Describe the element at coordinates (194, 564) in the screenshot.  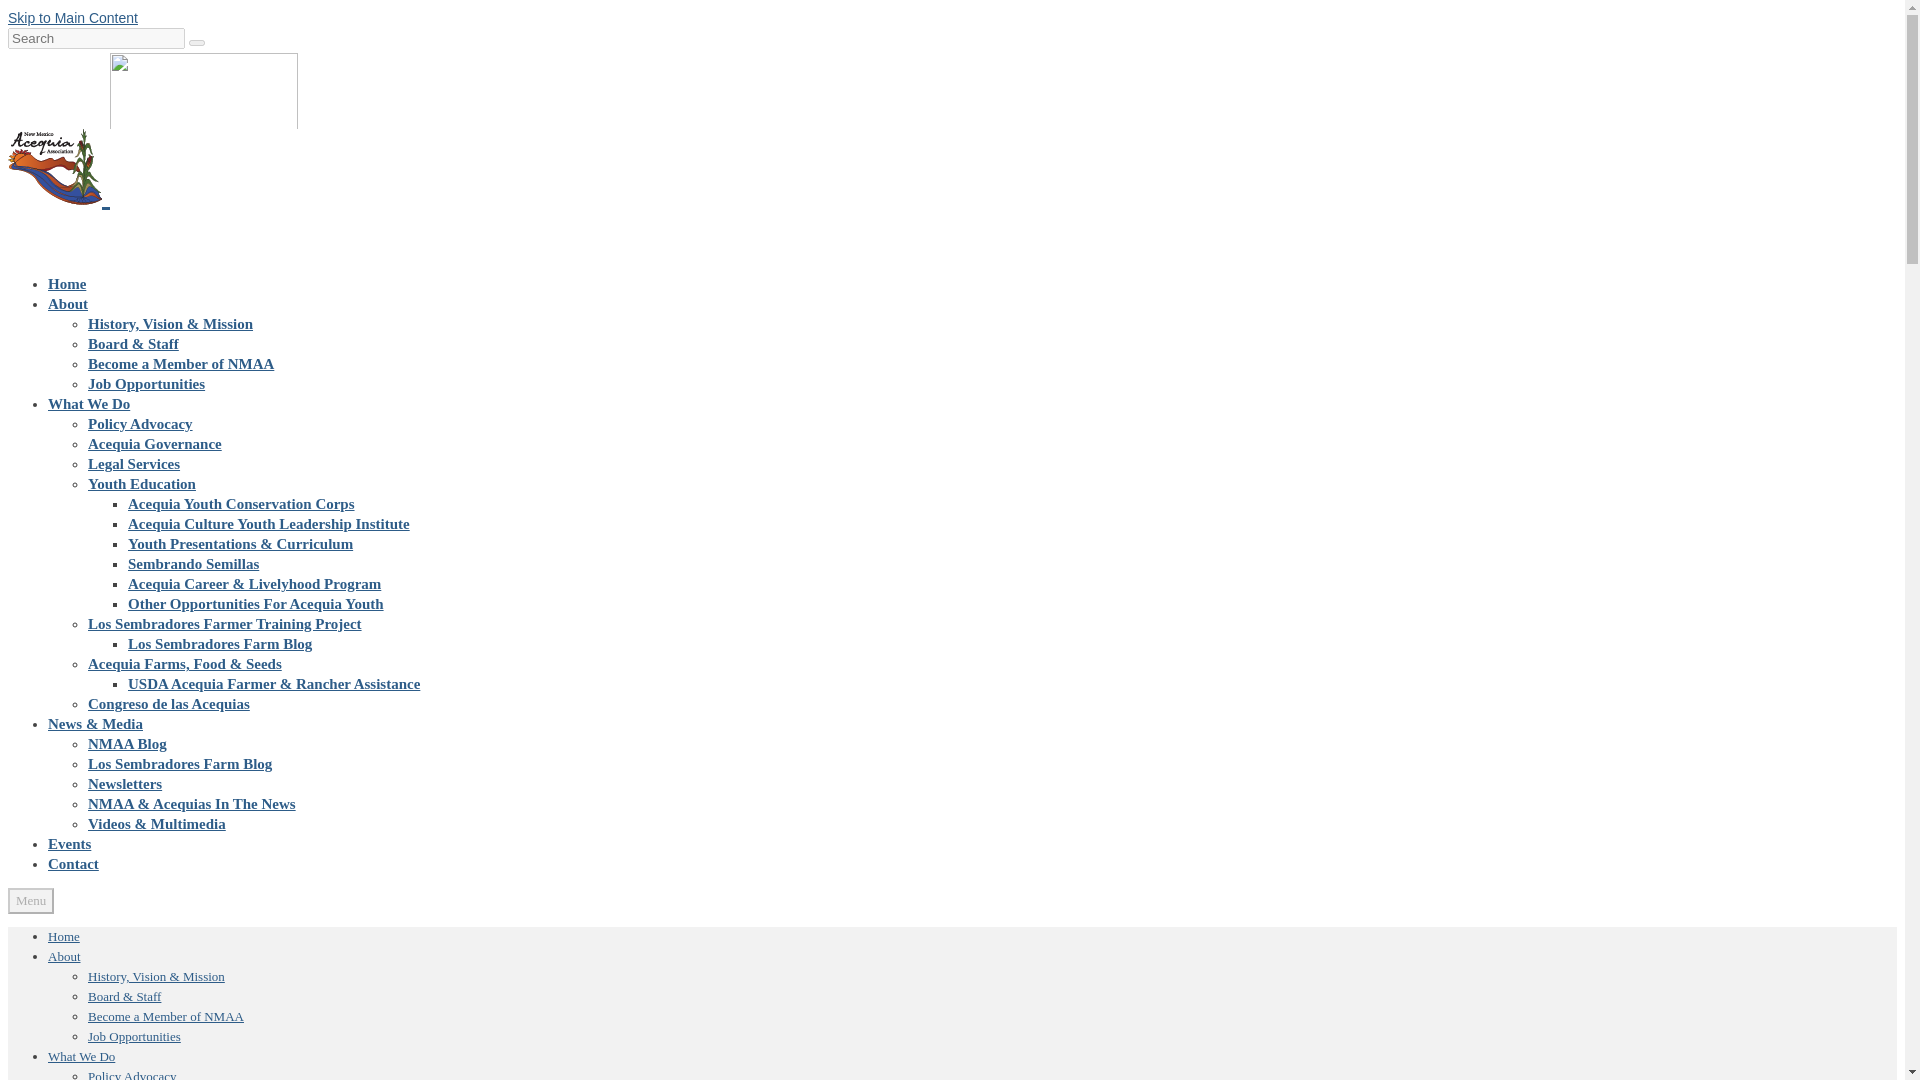
I see `Sembrando Semillas` at that location.